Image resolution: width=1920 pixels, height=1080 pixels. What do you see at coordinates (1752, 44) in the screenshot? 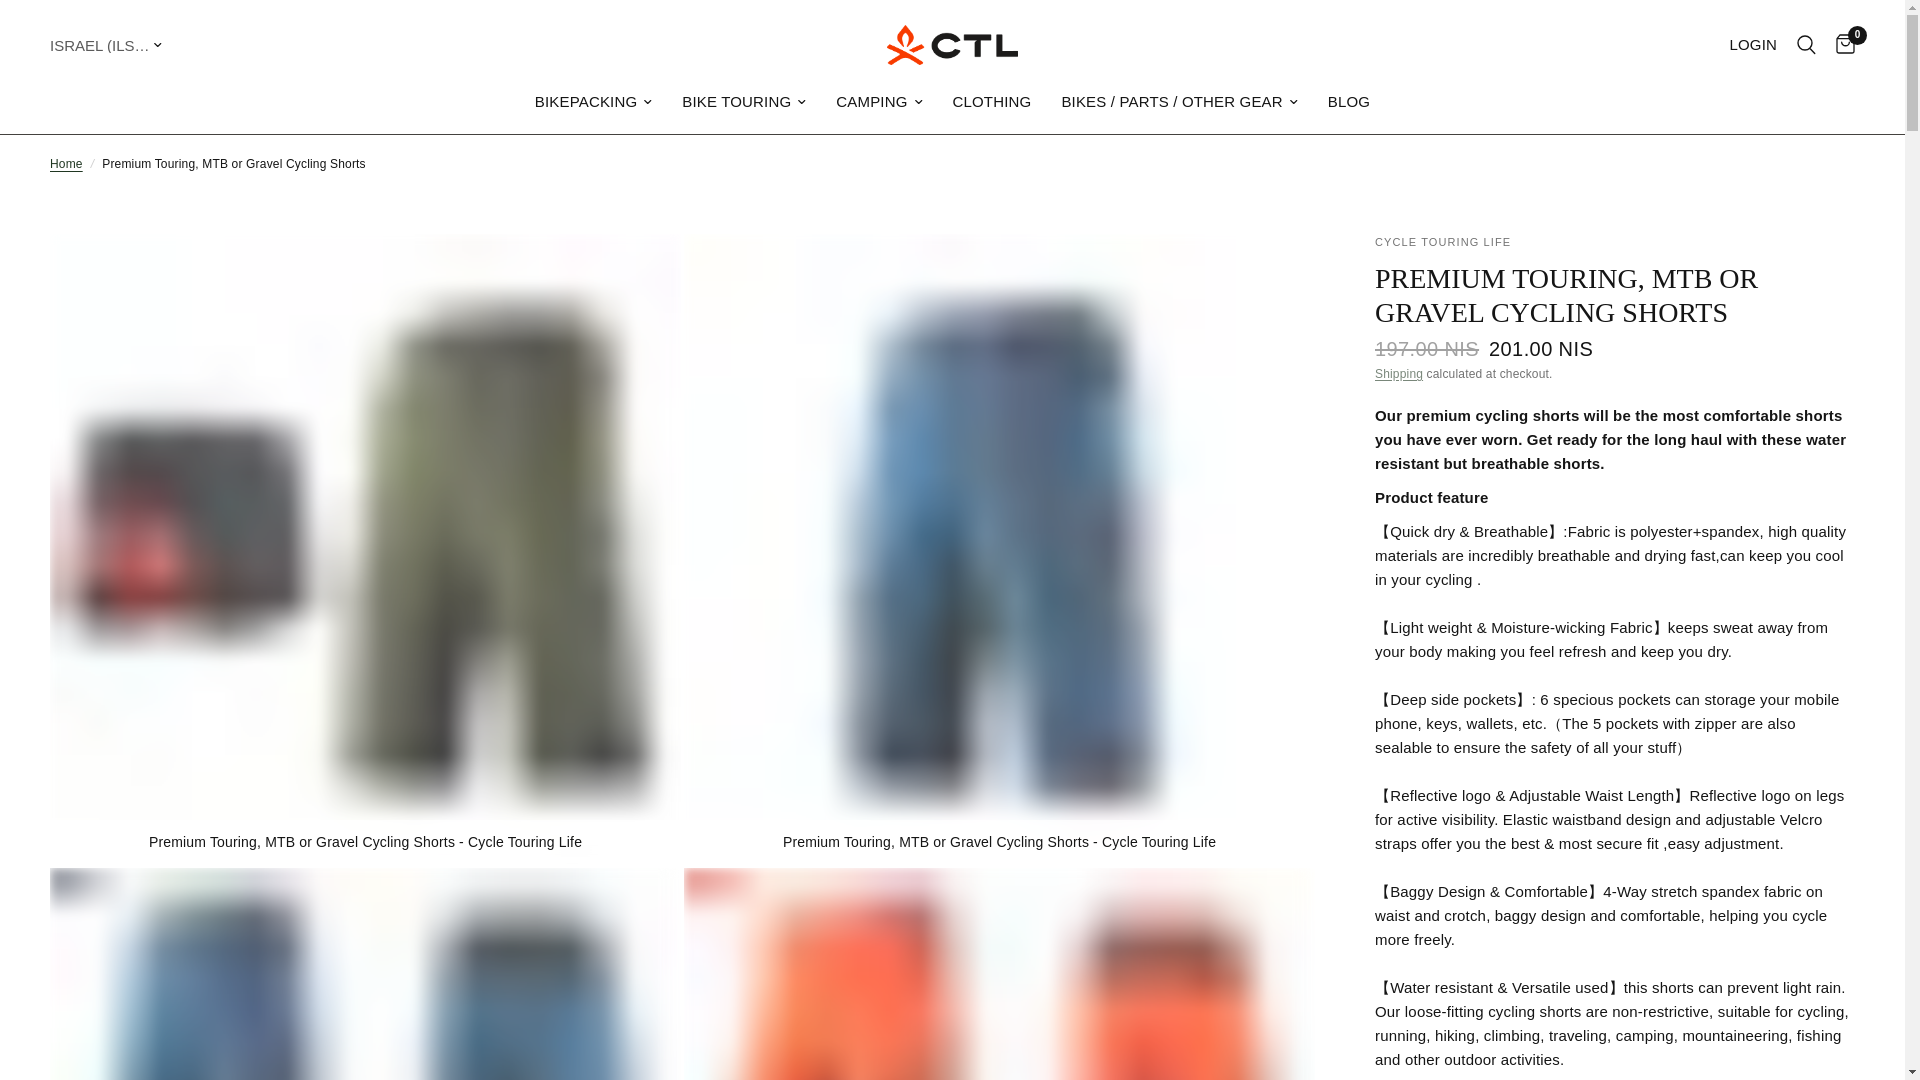
I see `LOGIN` at bounding box center [1752, 44].